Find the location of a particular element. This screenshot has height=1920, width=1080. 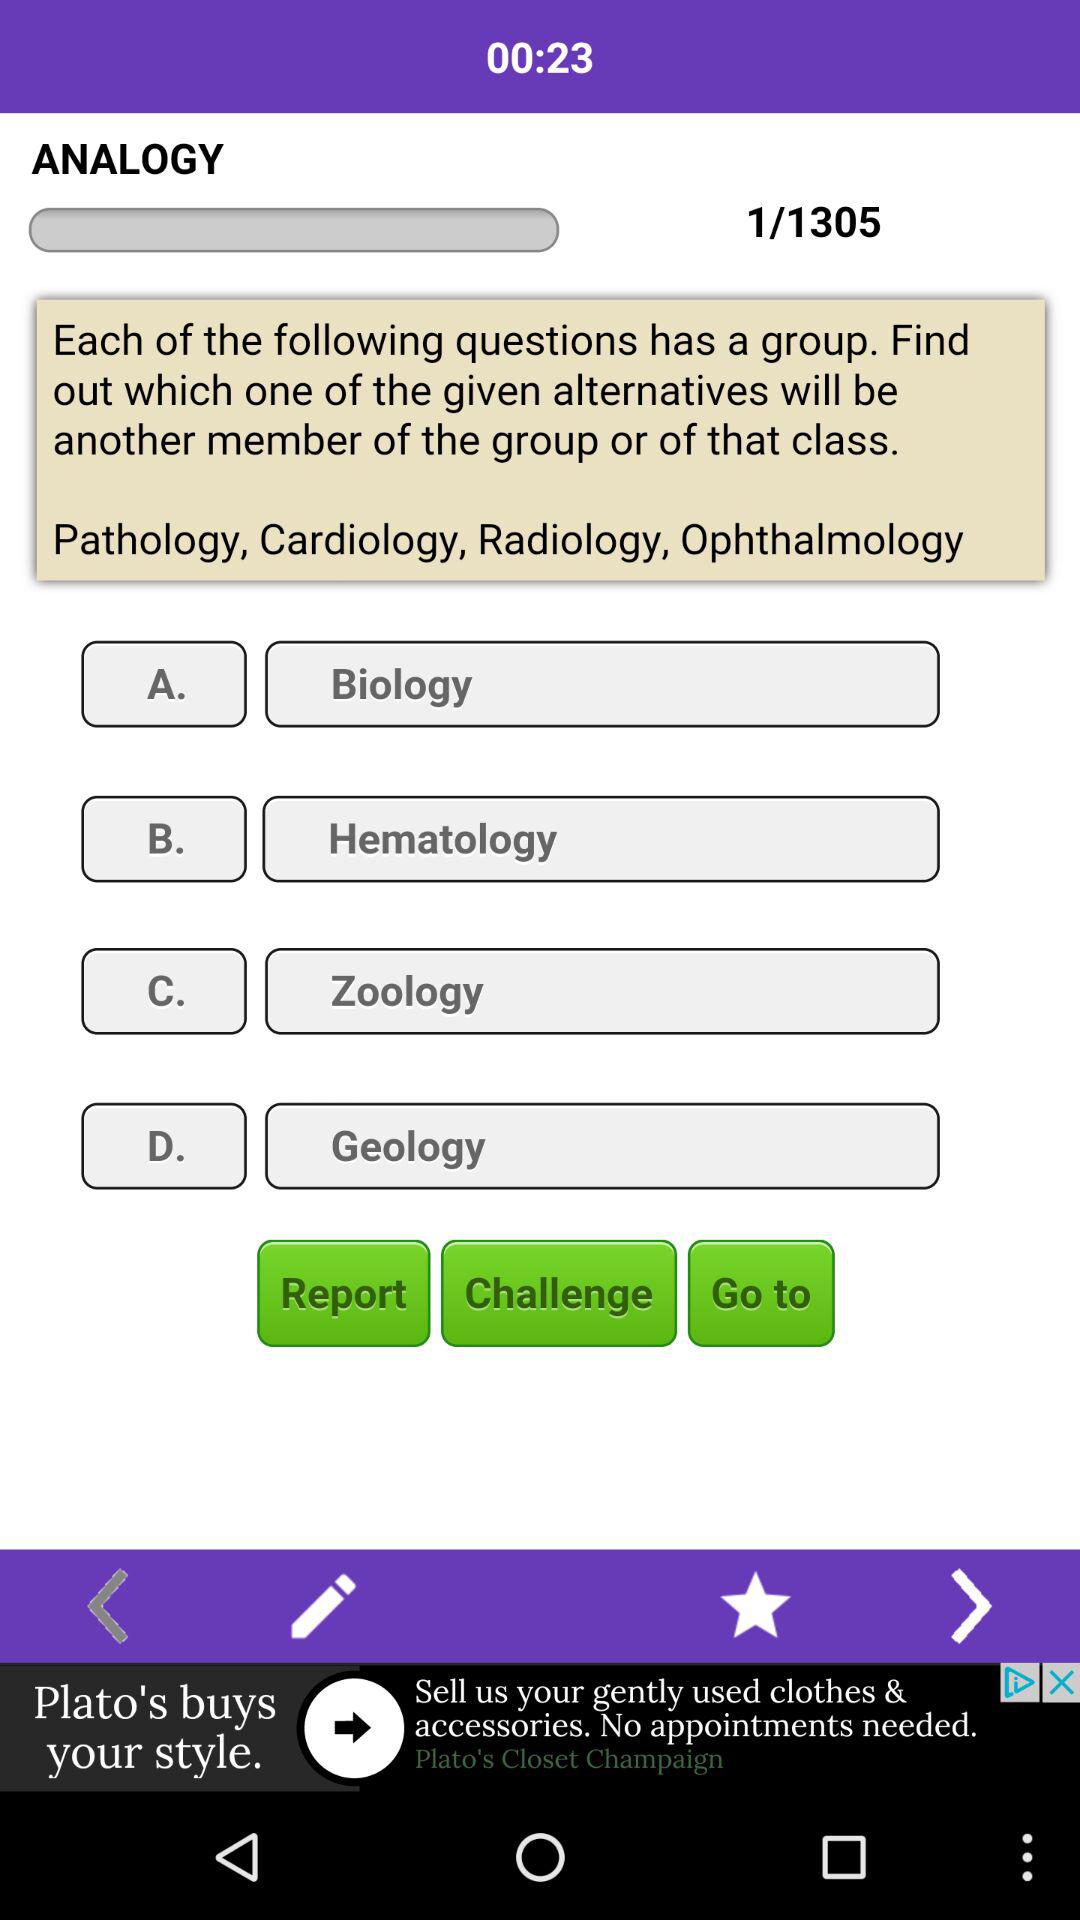

star or bookmark question is located at coordinates (756, 1606).